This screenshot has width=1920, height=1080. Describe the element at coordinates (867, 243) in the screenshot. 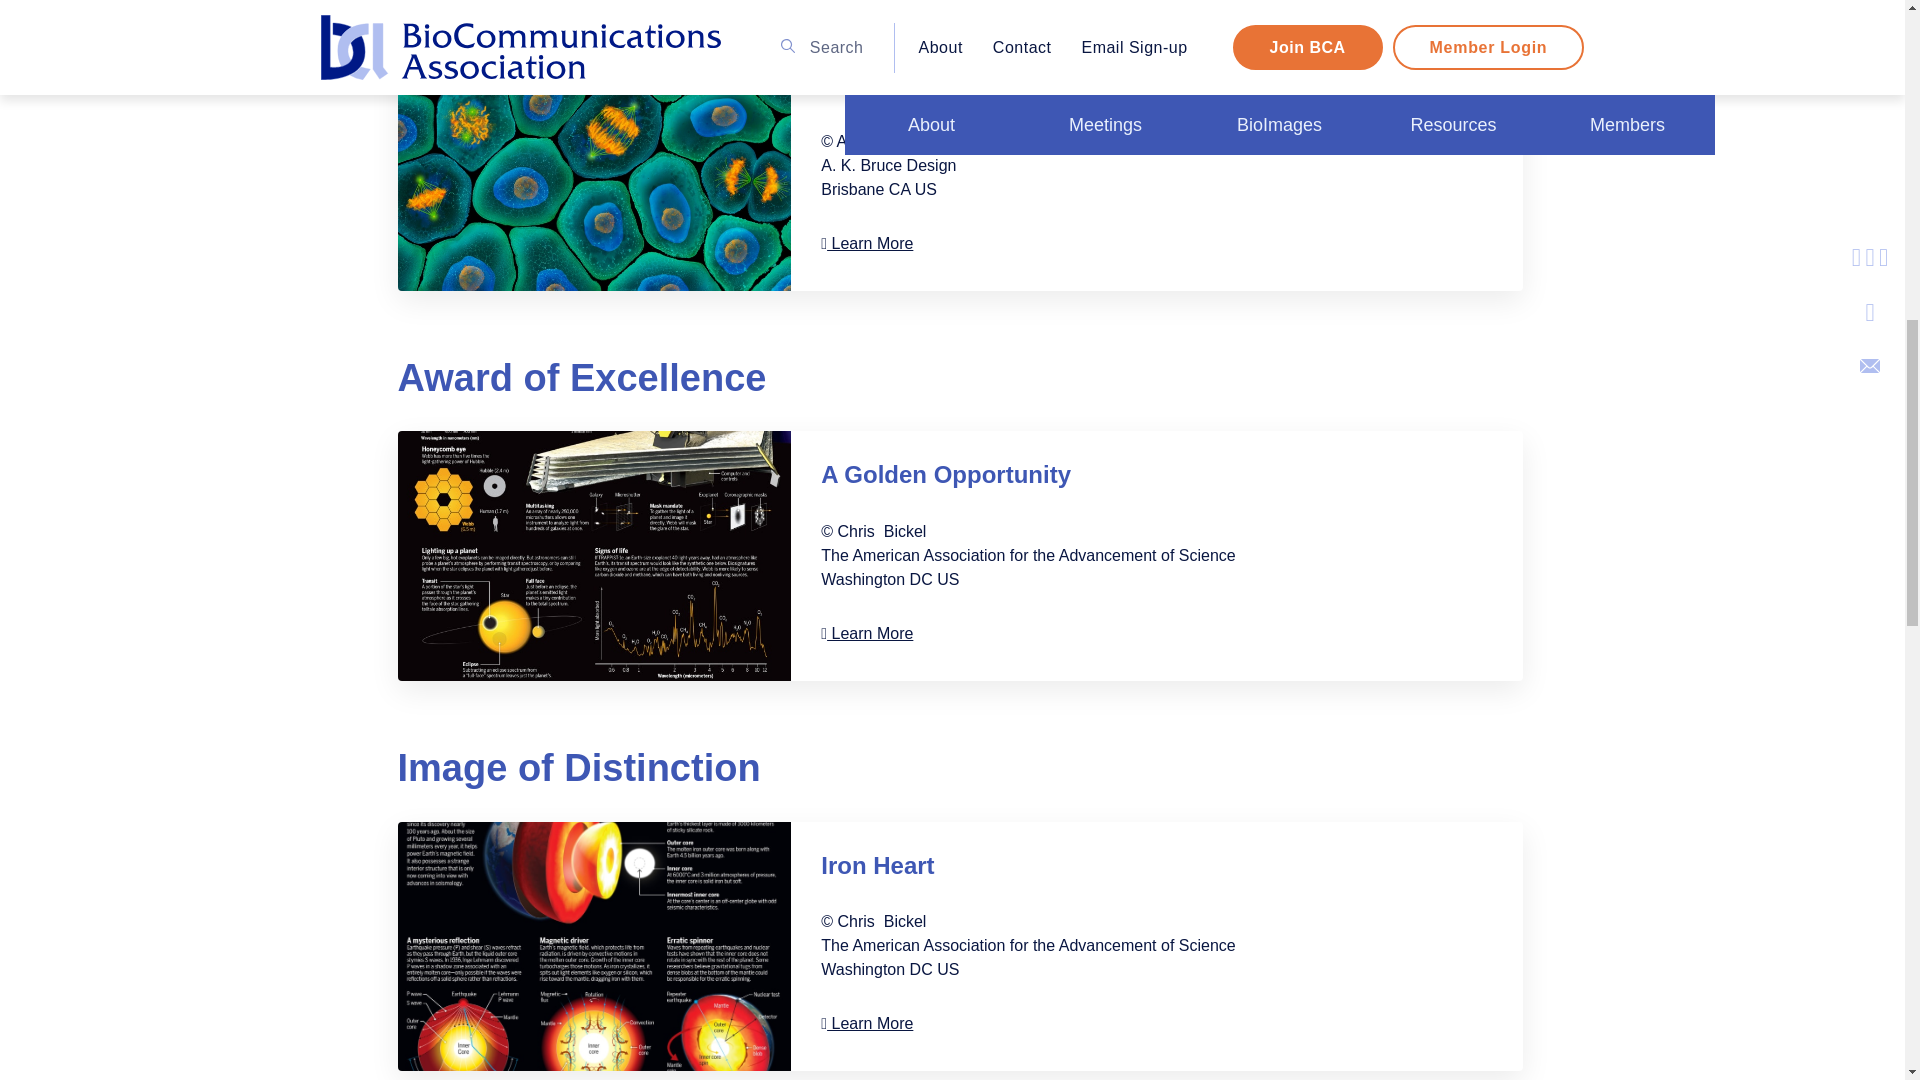

I see `Mitosis` at that location.